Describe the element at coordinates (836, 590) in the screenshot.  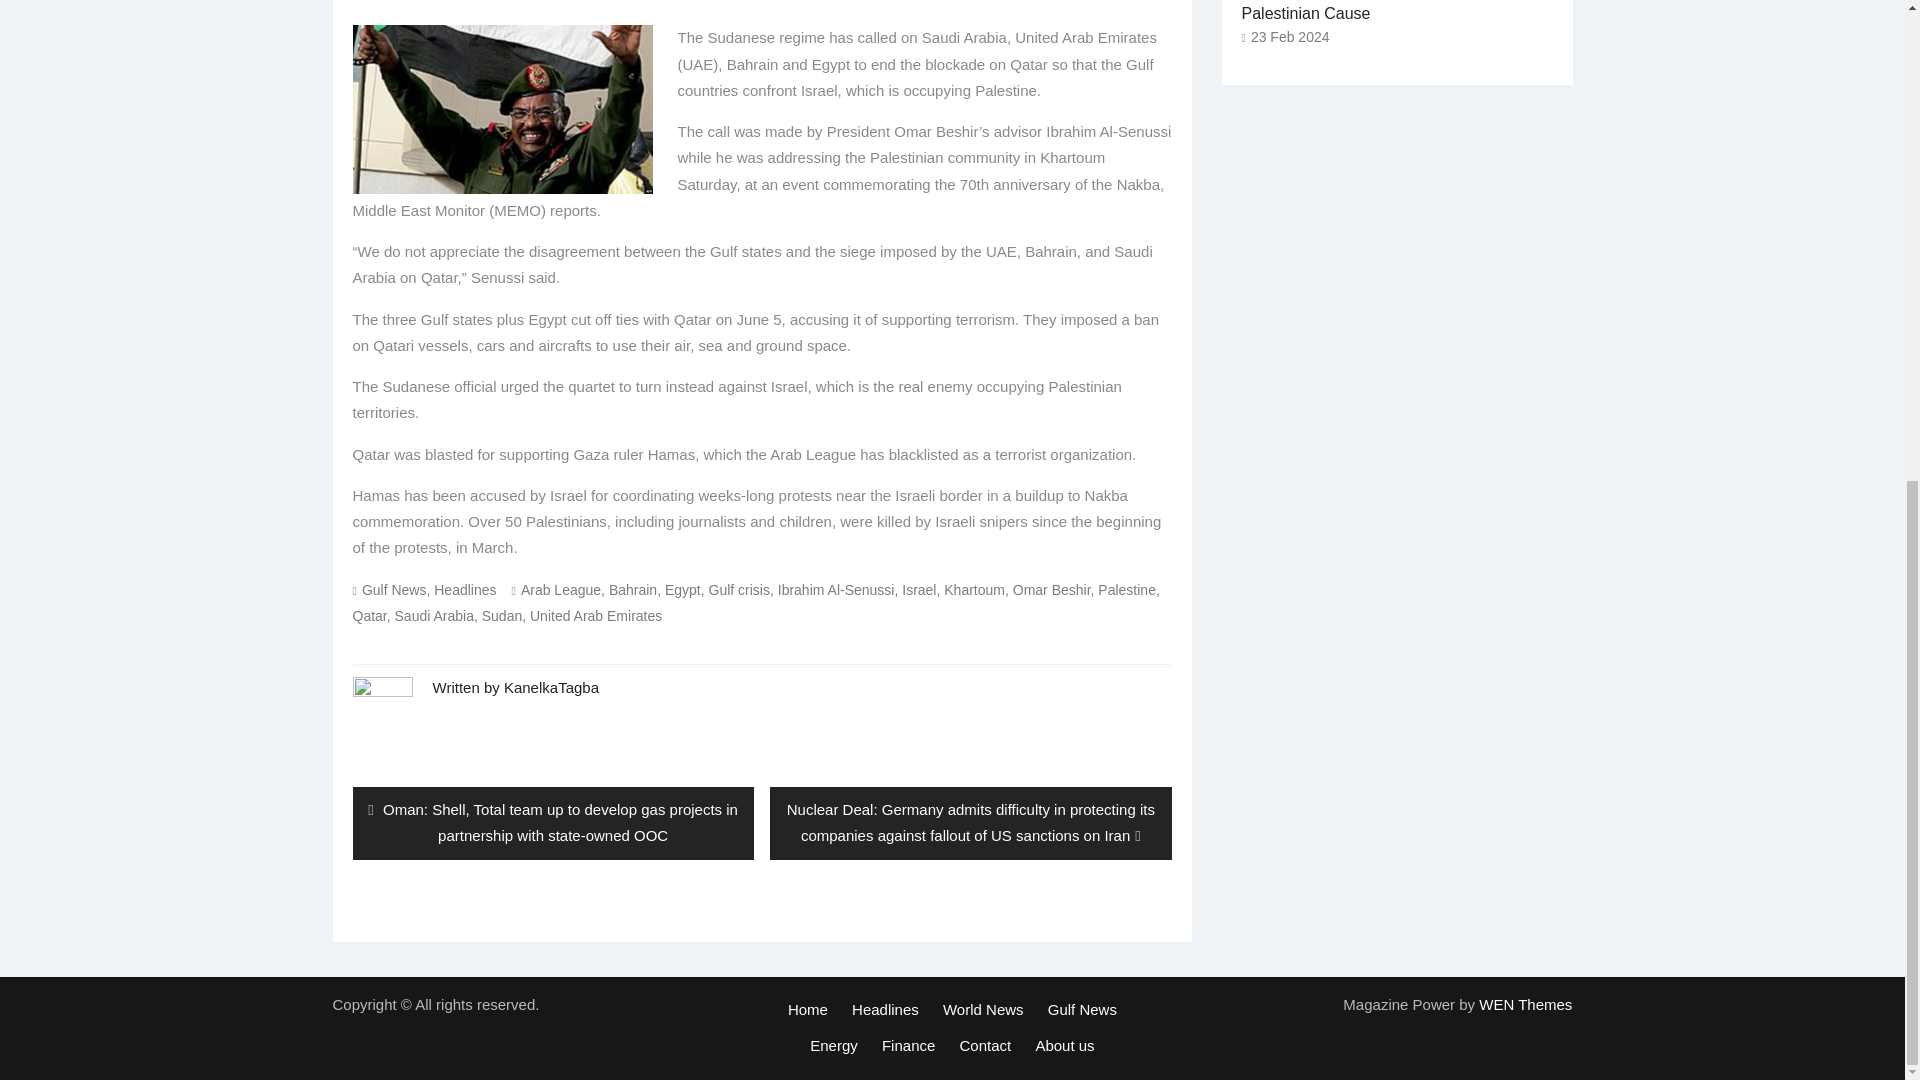
I see `Ibrahim Al-Senussi` at that location.